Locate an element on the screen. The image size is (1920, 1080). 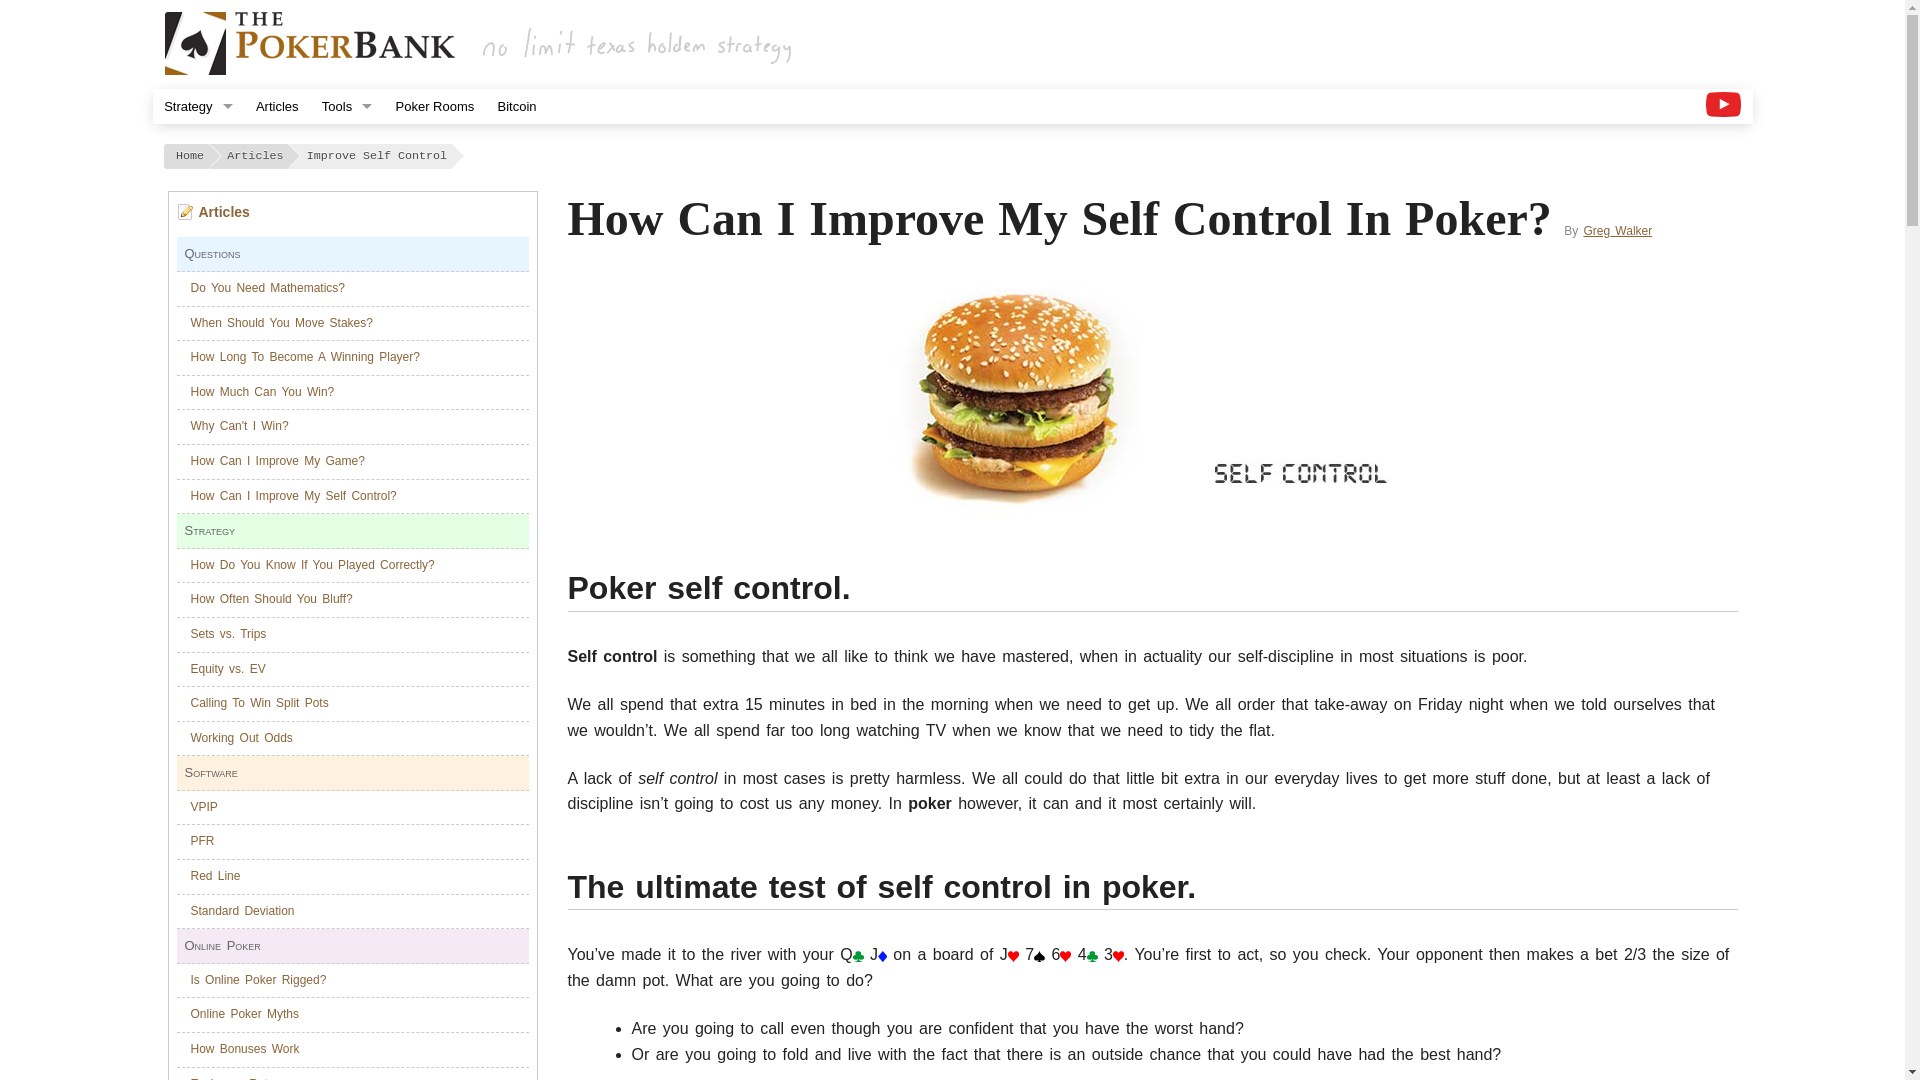
How Long To Become A Winning Player? is located at coordinates (304, 356).